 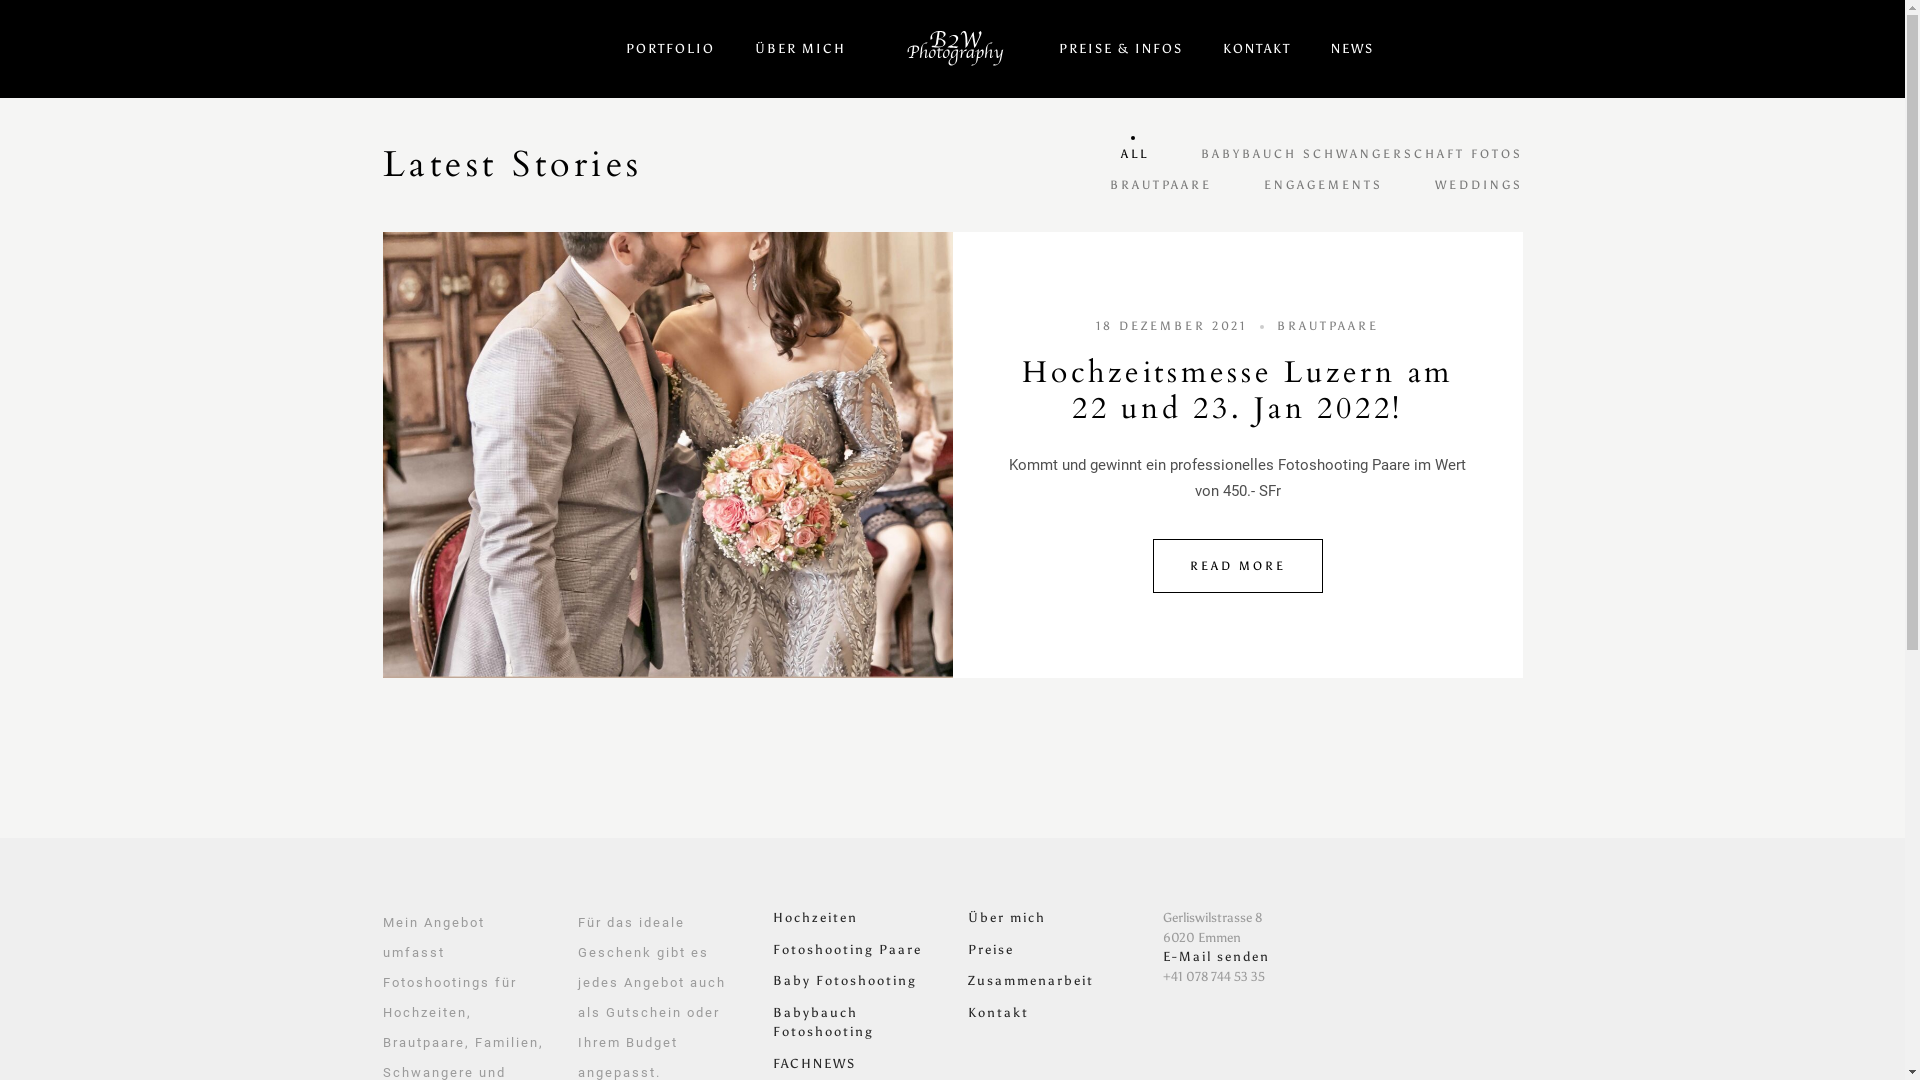 What do you see at coordinates (1238, 390) in the screenshot?
I see `Hochzeitsmesse Luzern am 22 und 23. Jan 2022!` at bounding box center [1238, 390].